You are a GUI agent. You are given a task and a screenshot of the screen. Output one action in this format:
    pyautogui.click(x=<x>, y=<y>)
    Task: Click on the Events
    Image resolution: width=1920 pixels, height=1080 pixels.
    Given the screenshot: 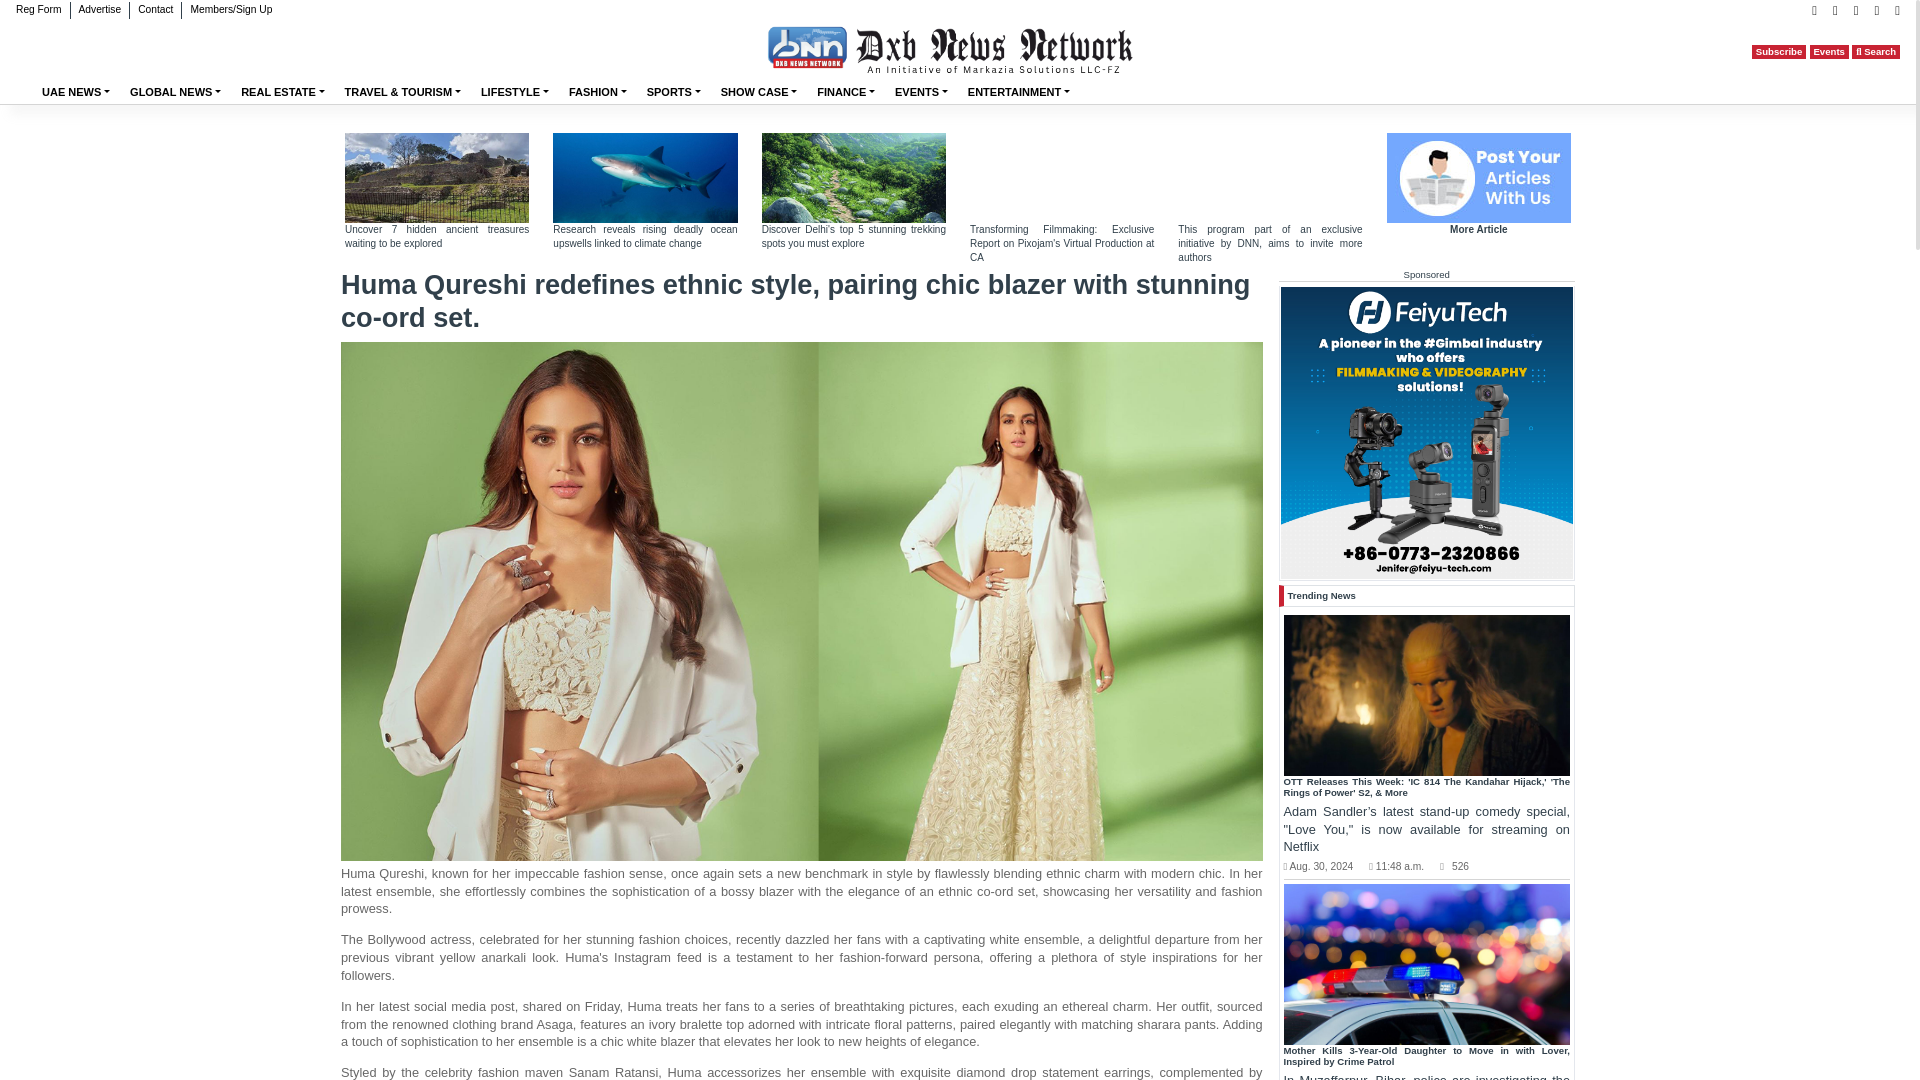 What is the action you would take?
    pyautogui.click(x=1829, y=52)
    